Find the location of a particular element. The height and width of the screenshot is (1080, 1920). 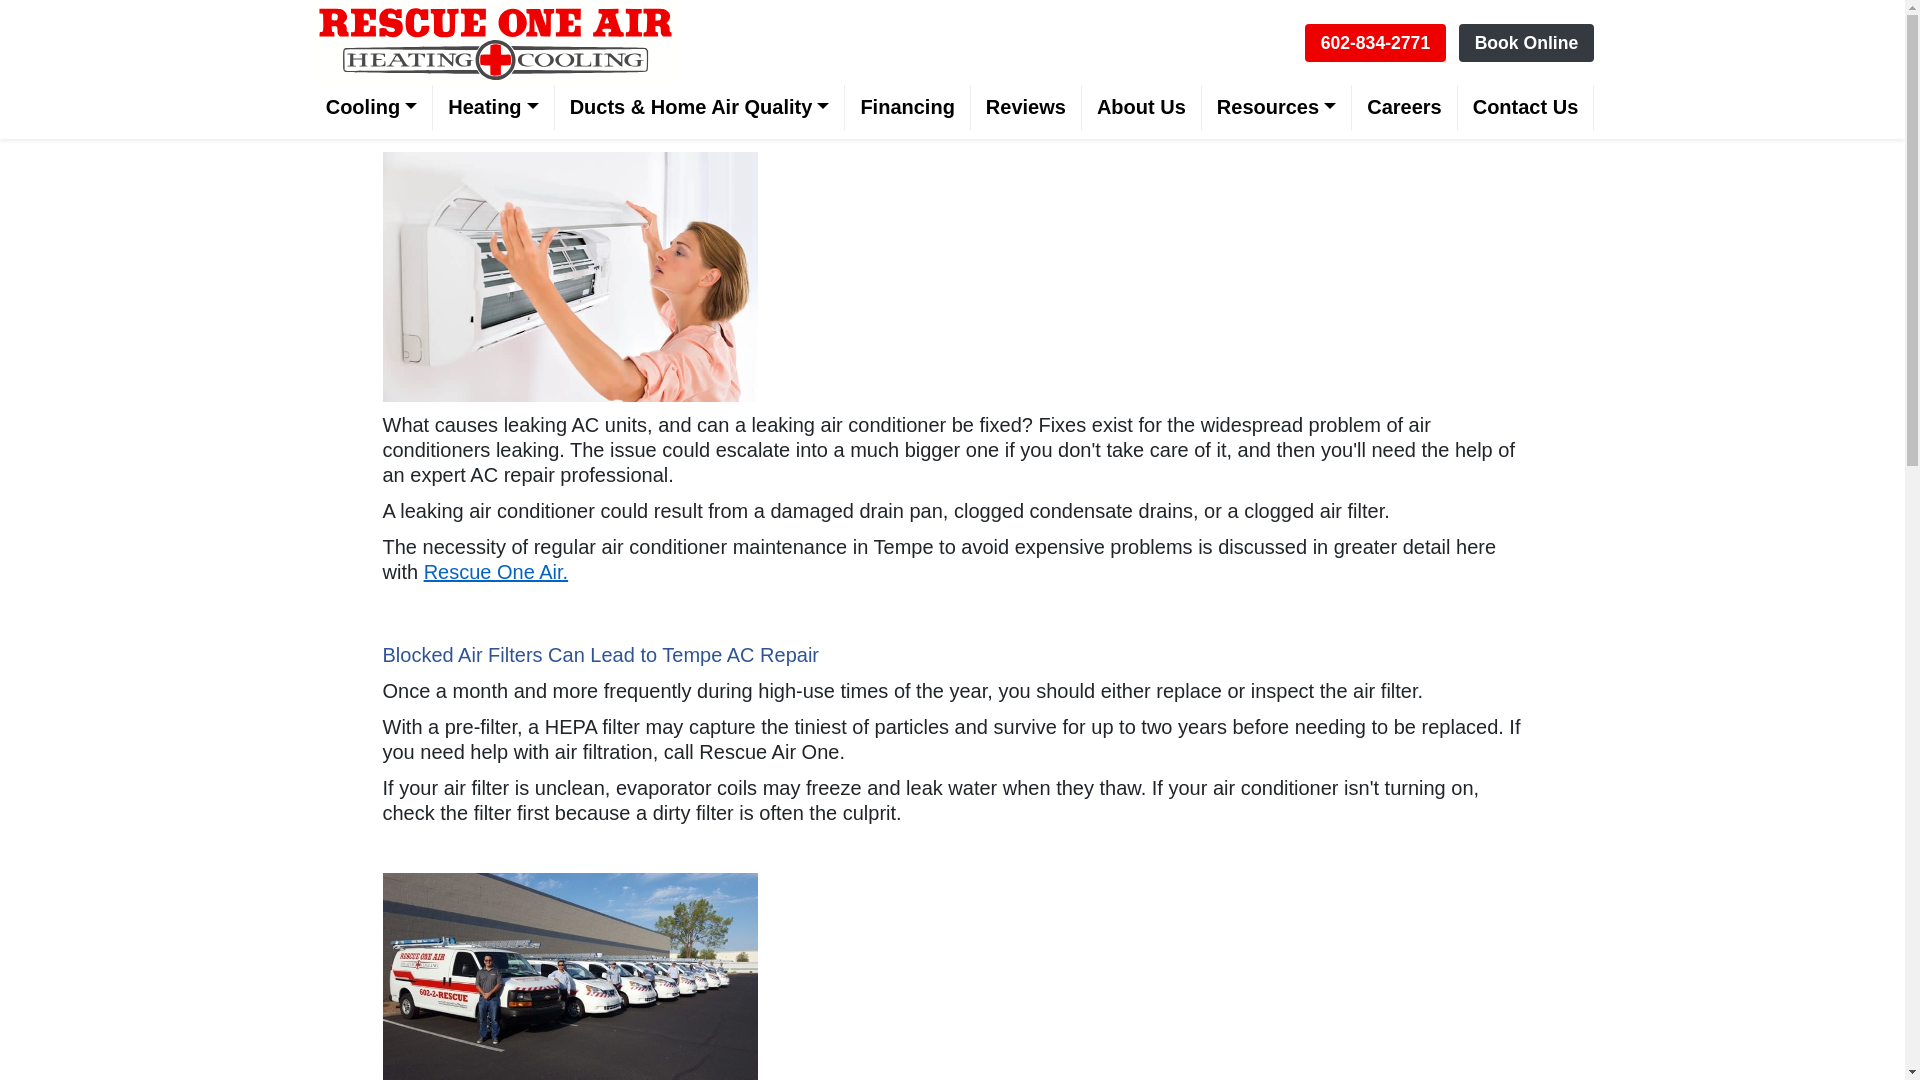

Heating is located at coordinates (494, 108).